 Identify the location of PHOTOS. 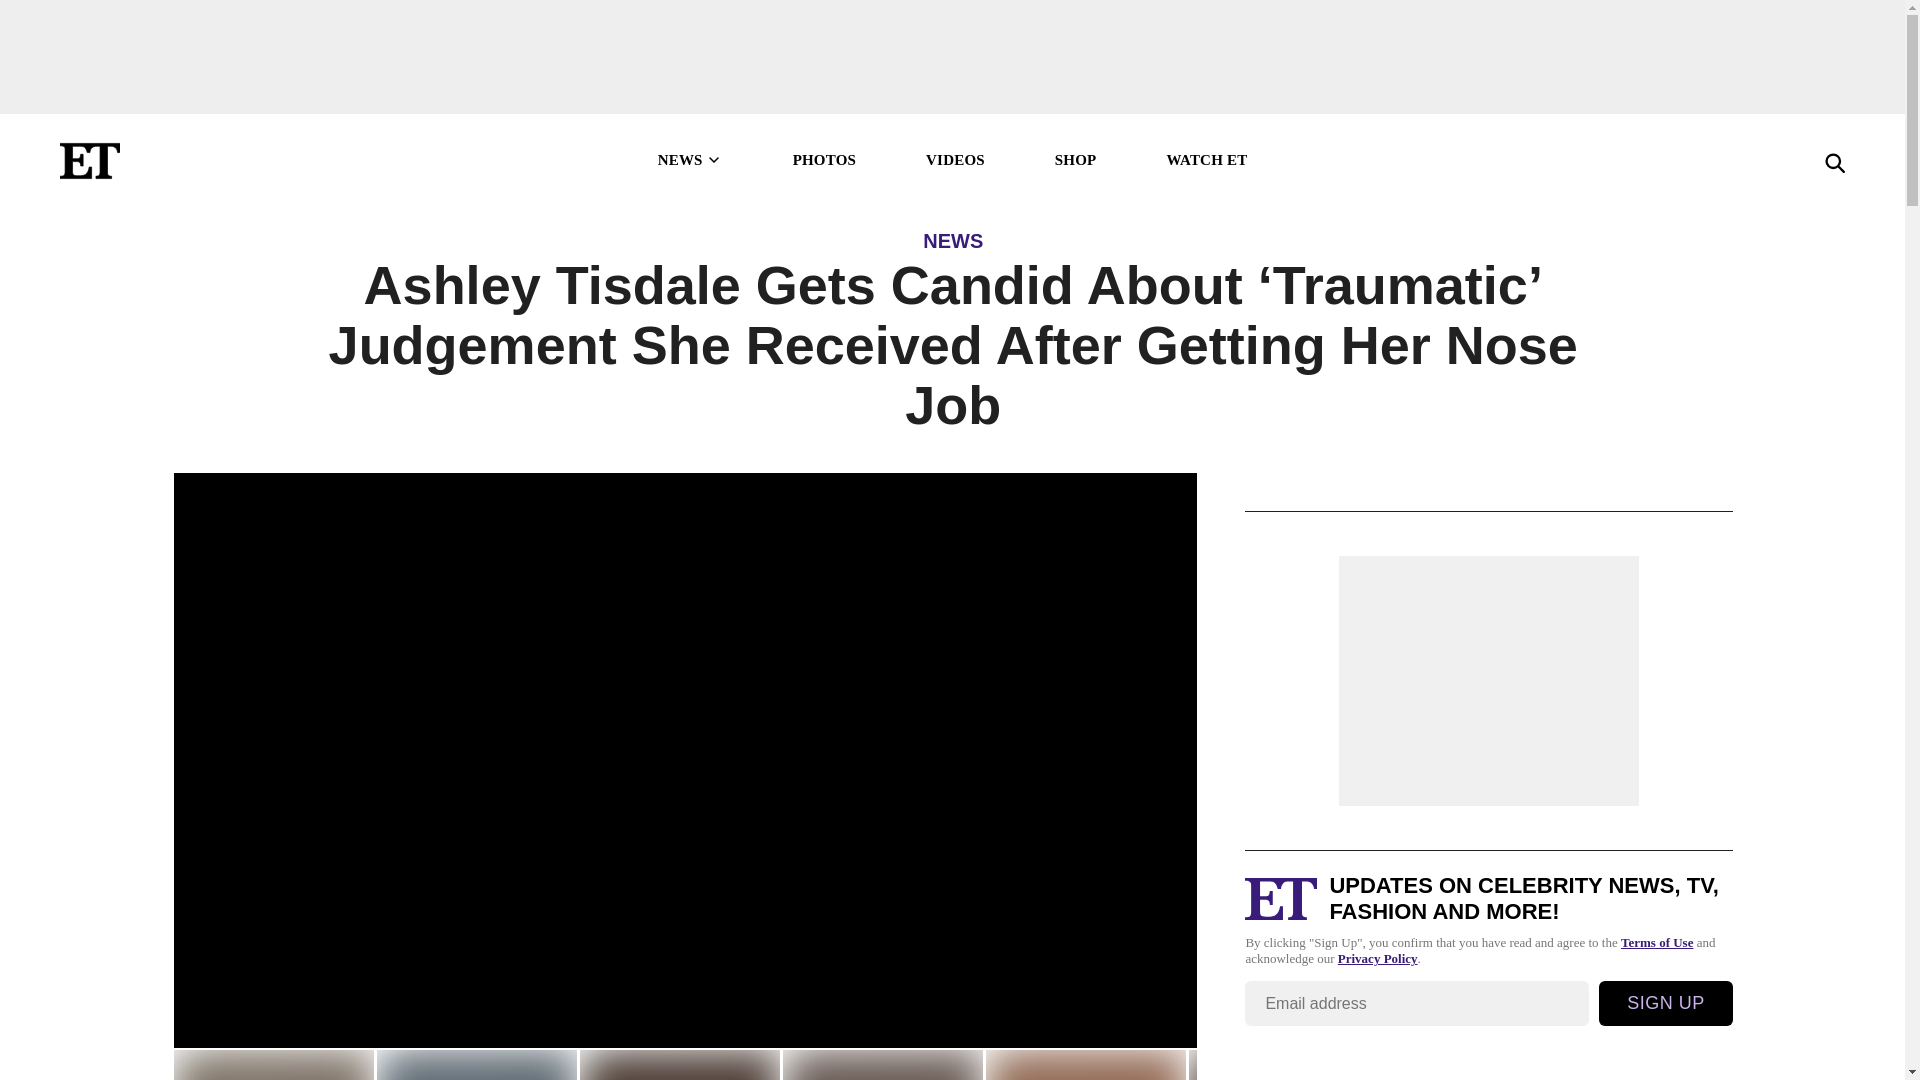
(824, 159).